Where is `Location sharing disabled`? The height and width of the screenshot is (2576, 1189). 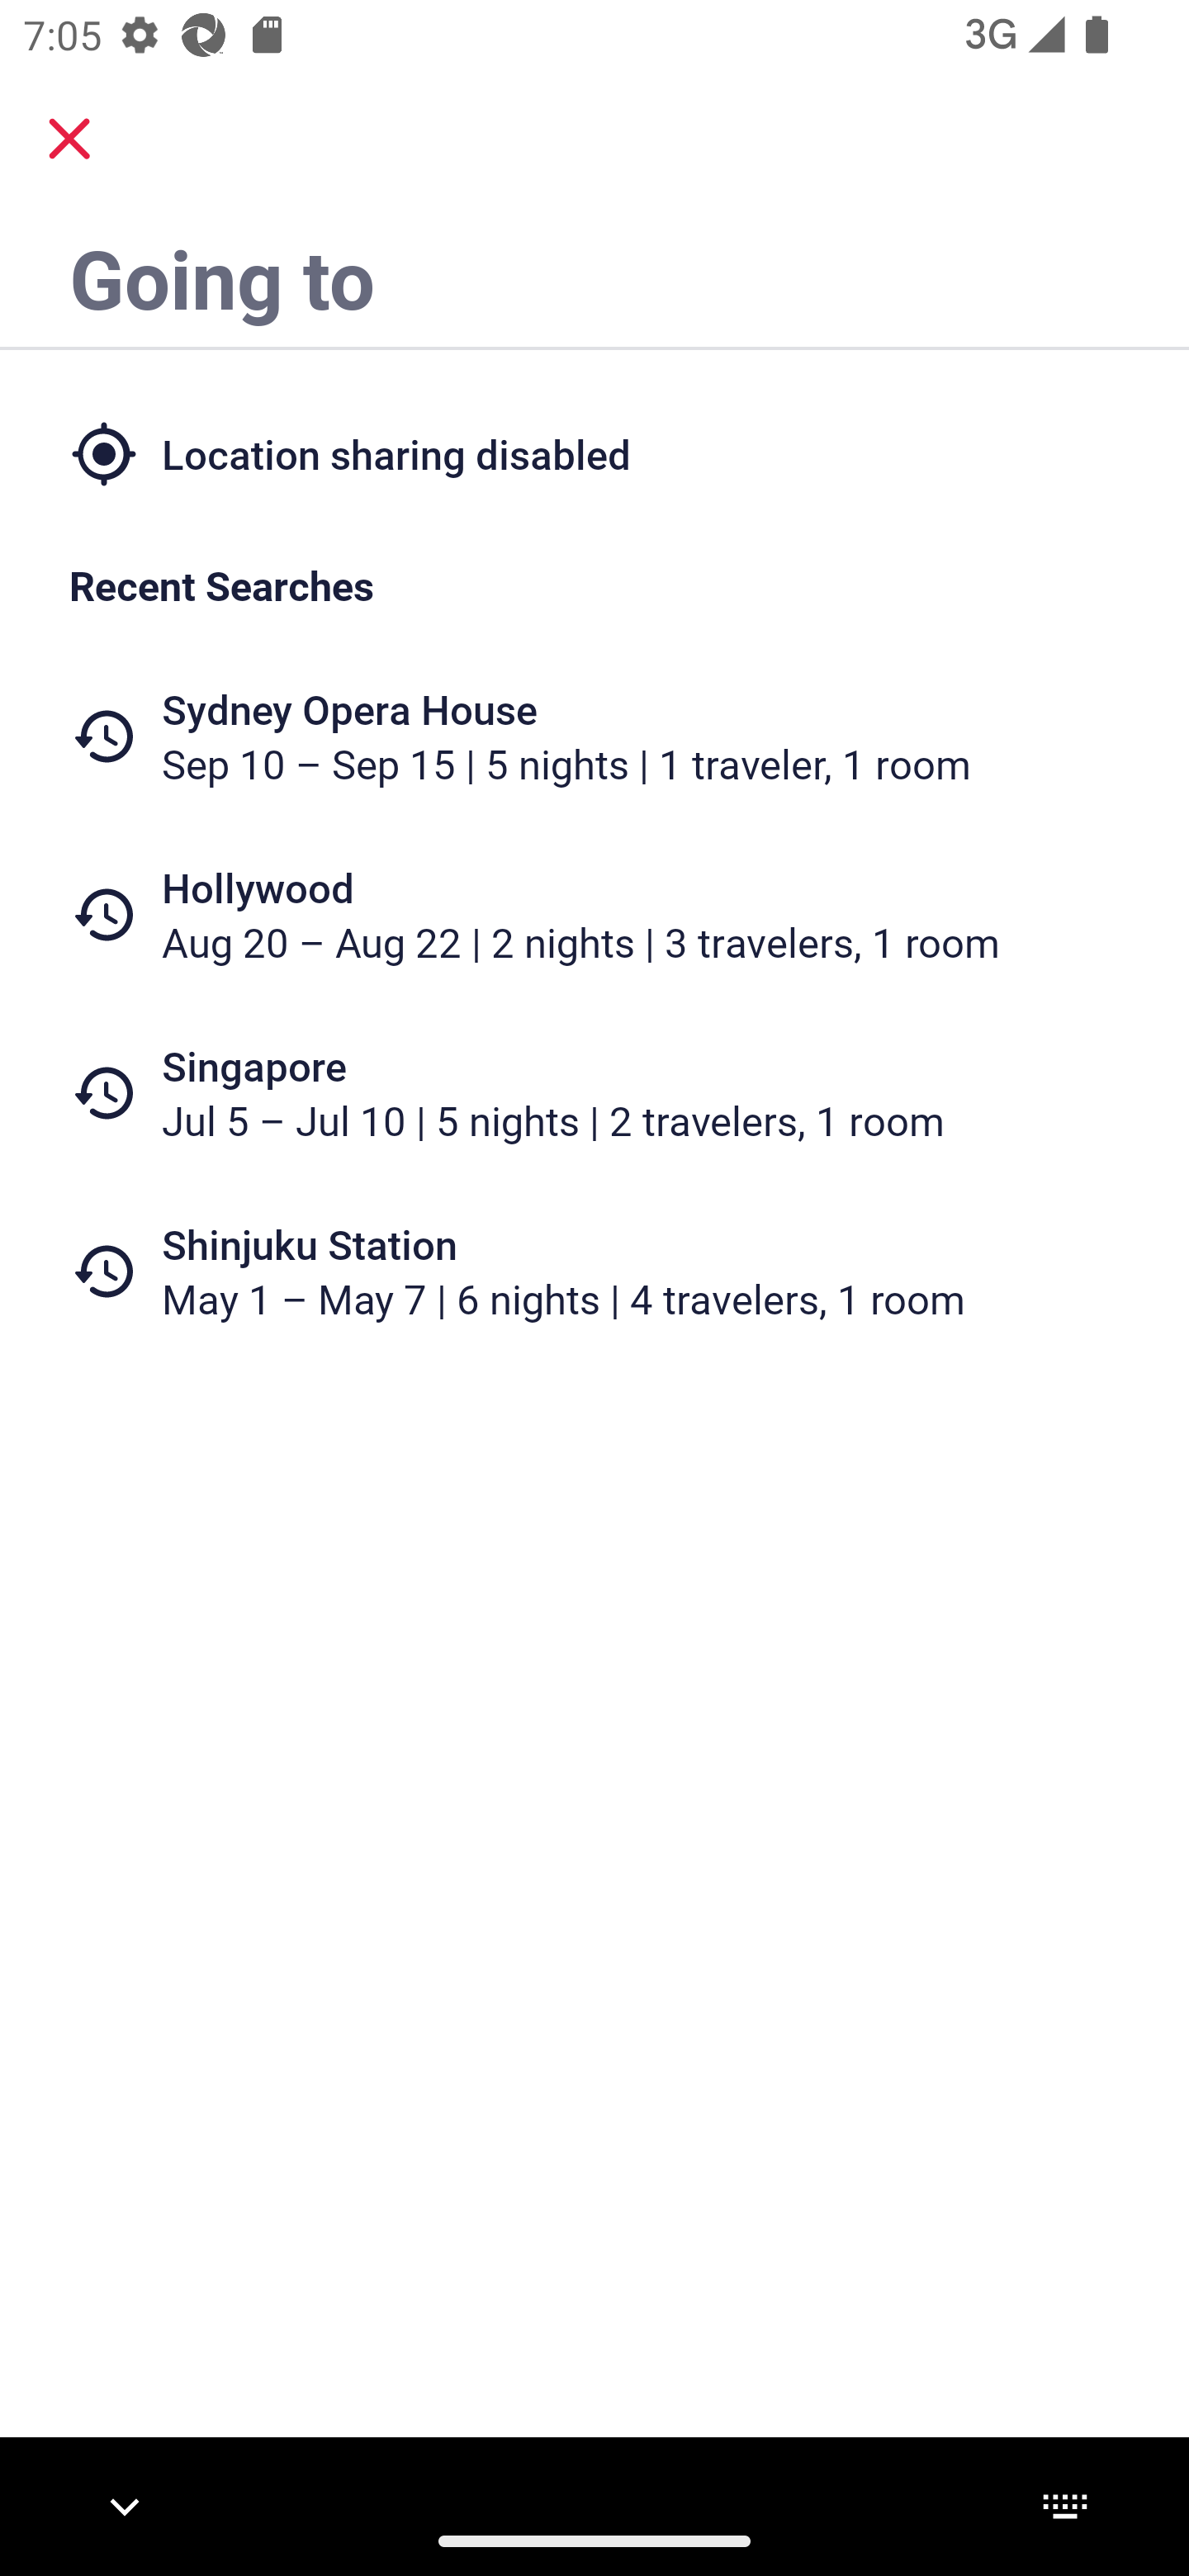 Location sharing disabled is located at coordinates (594, 452).